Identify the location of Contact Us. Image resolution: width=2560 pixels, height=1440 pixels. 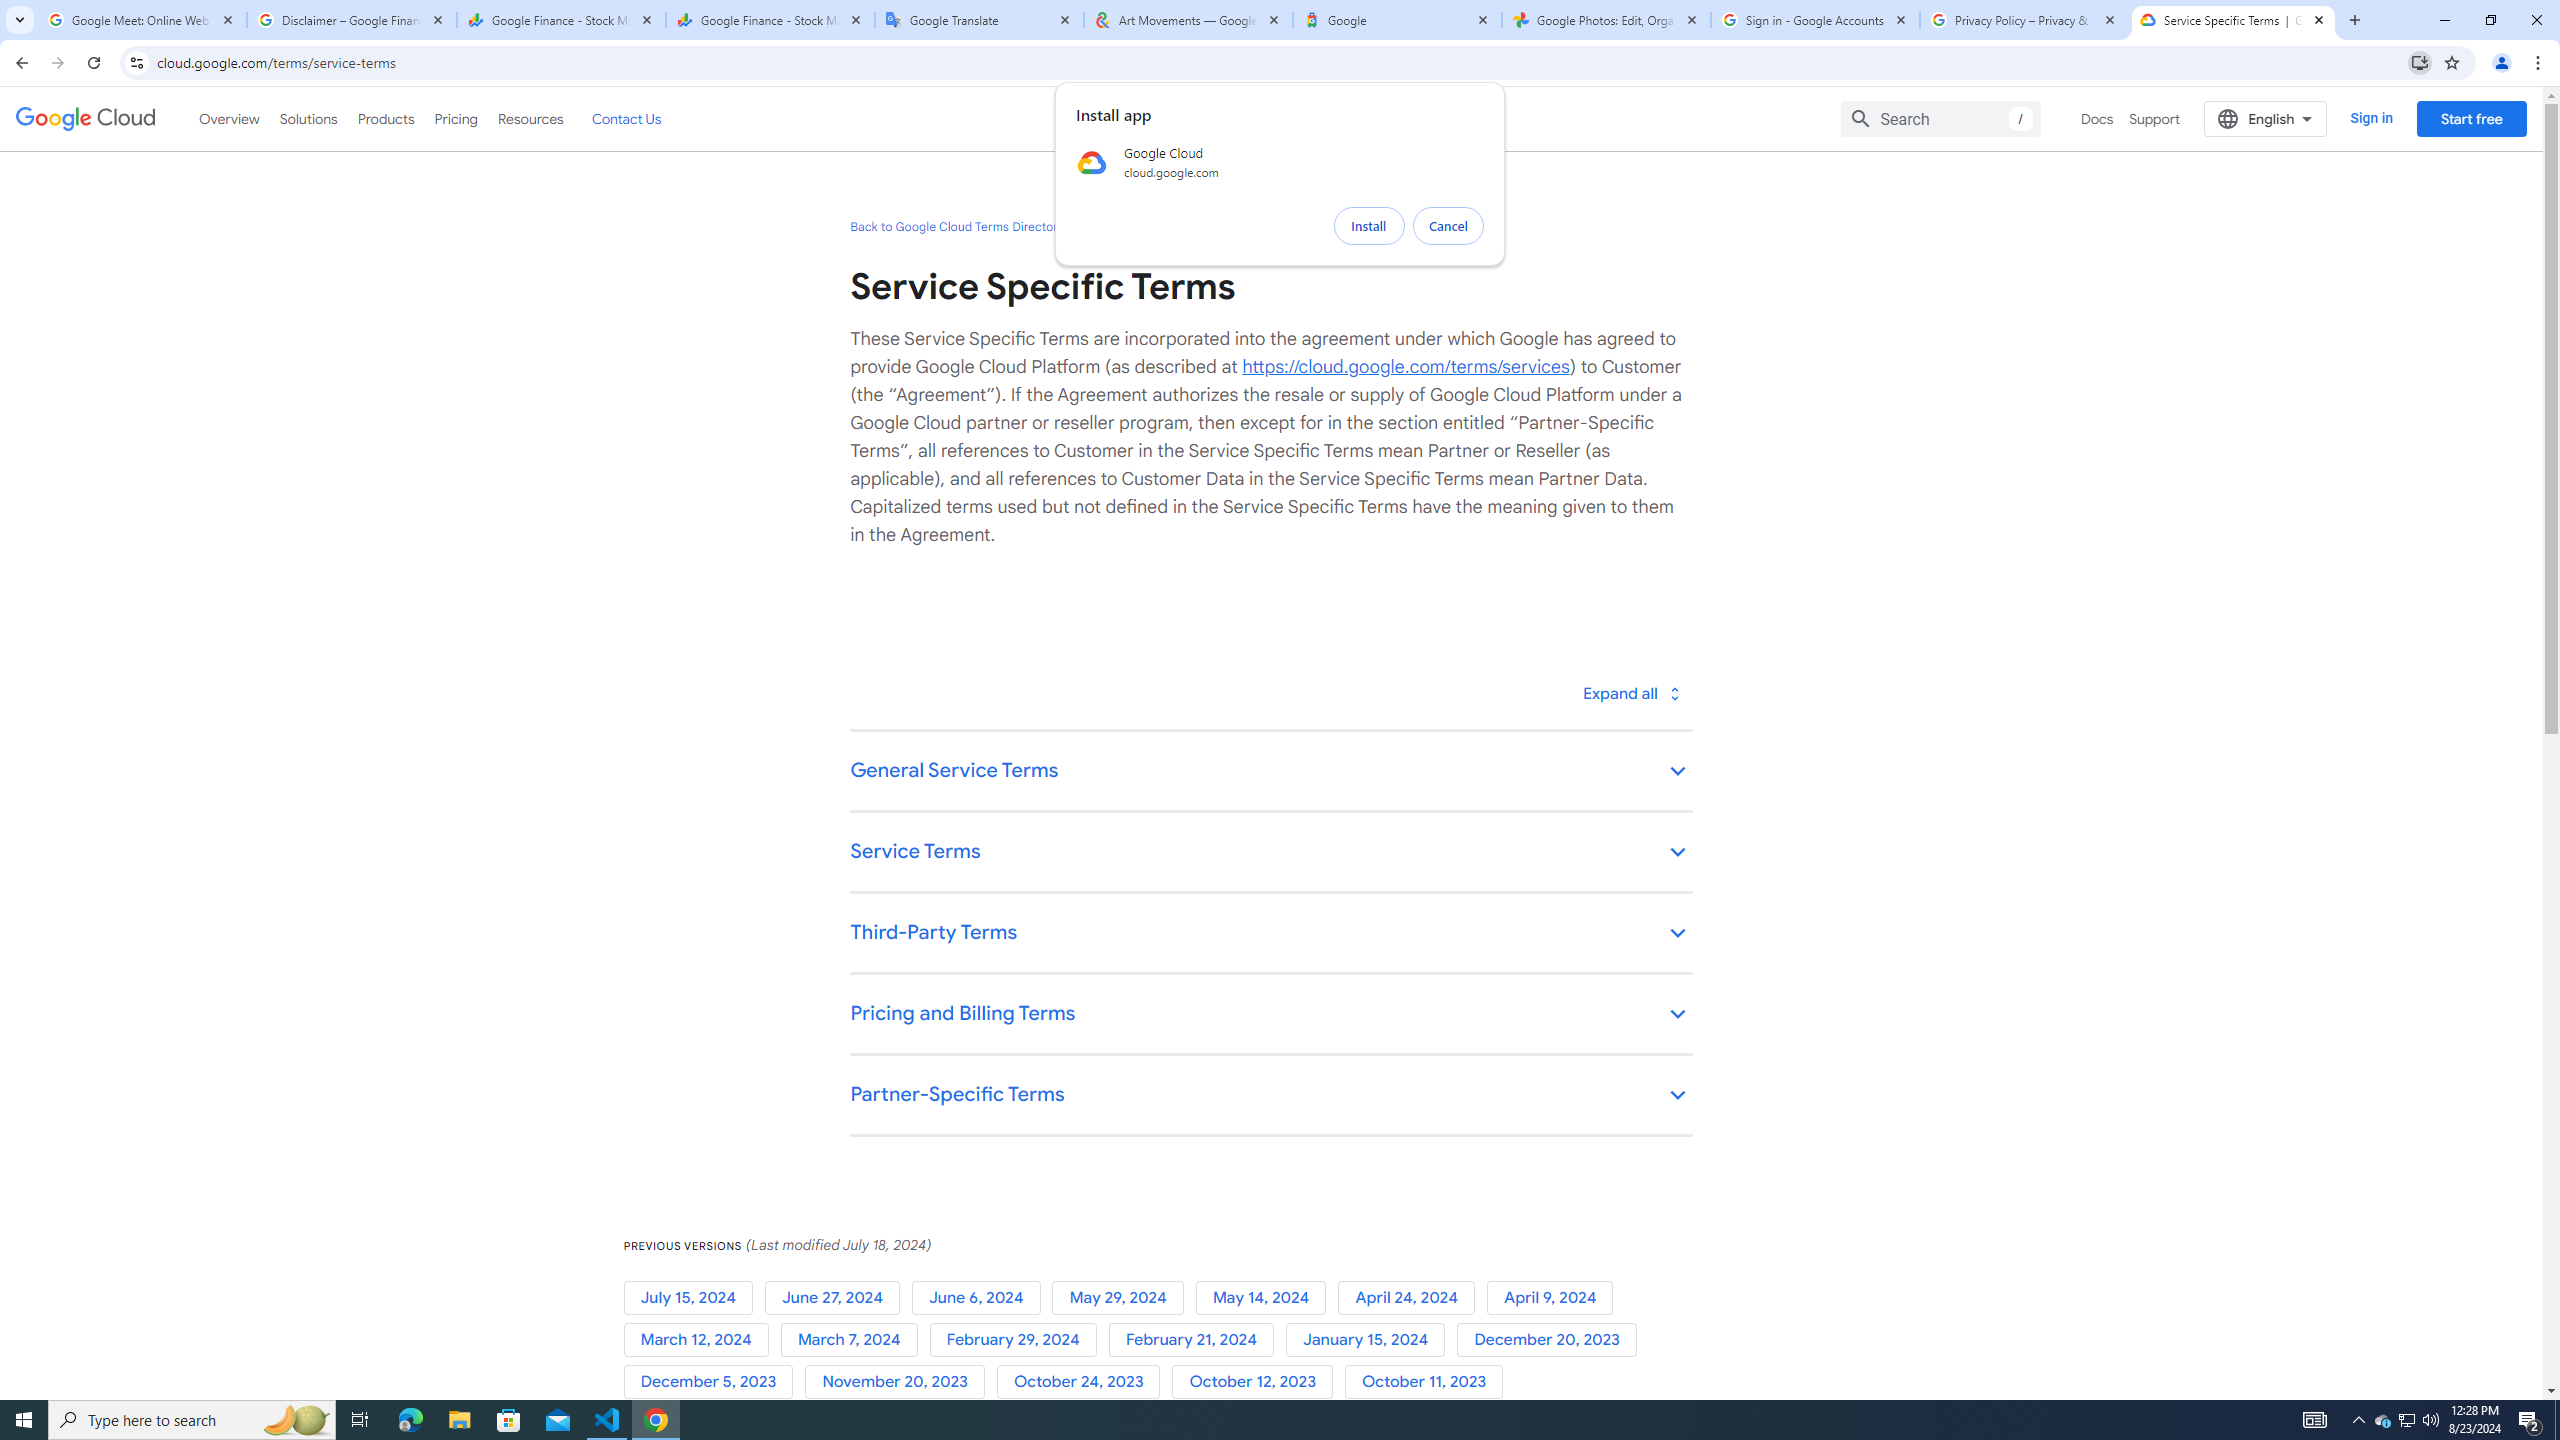
(626, 118).